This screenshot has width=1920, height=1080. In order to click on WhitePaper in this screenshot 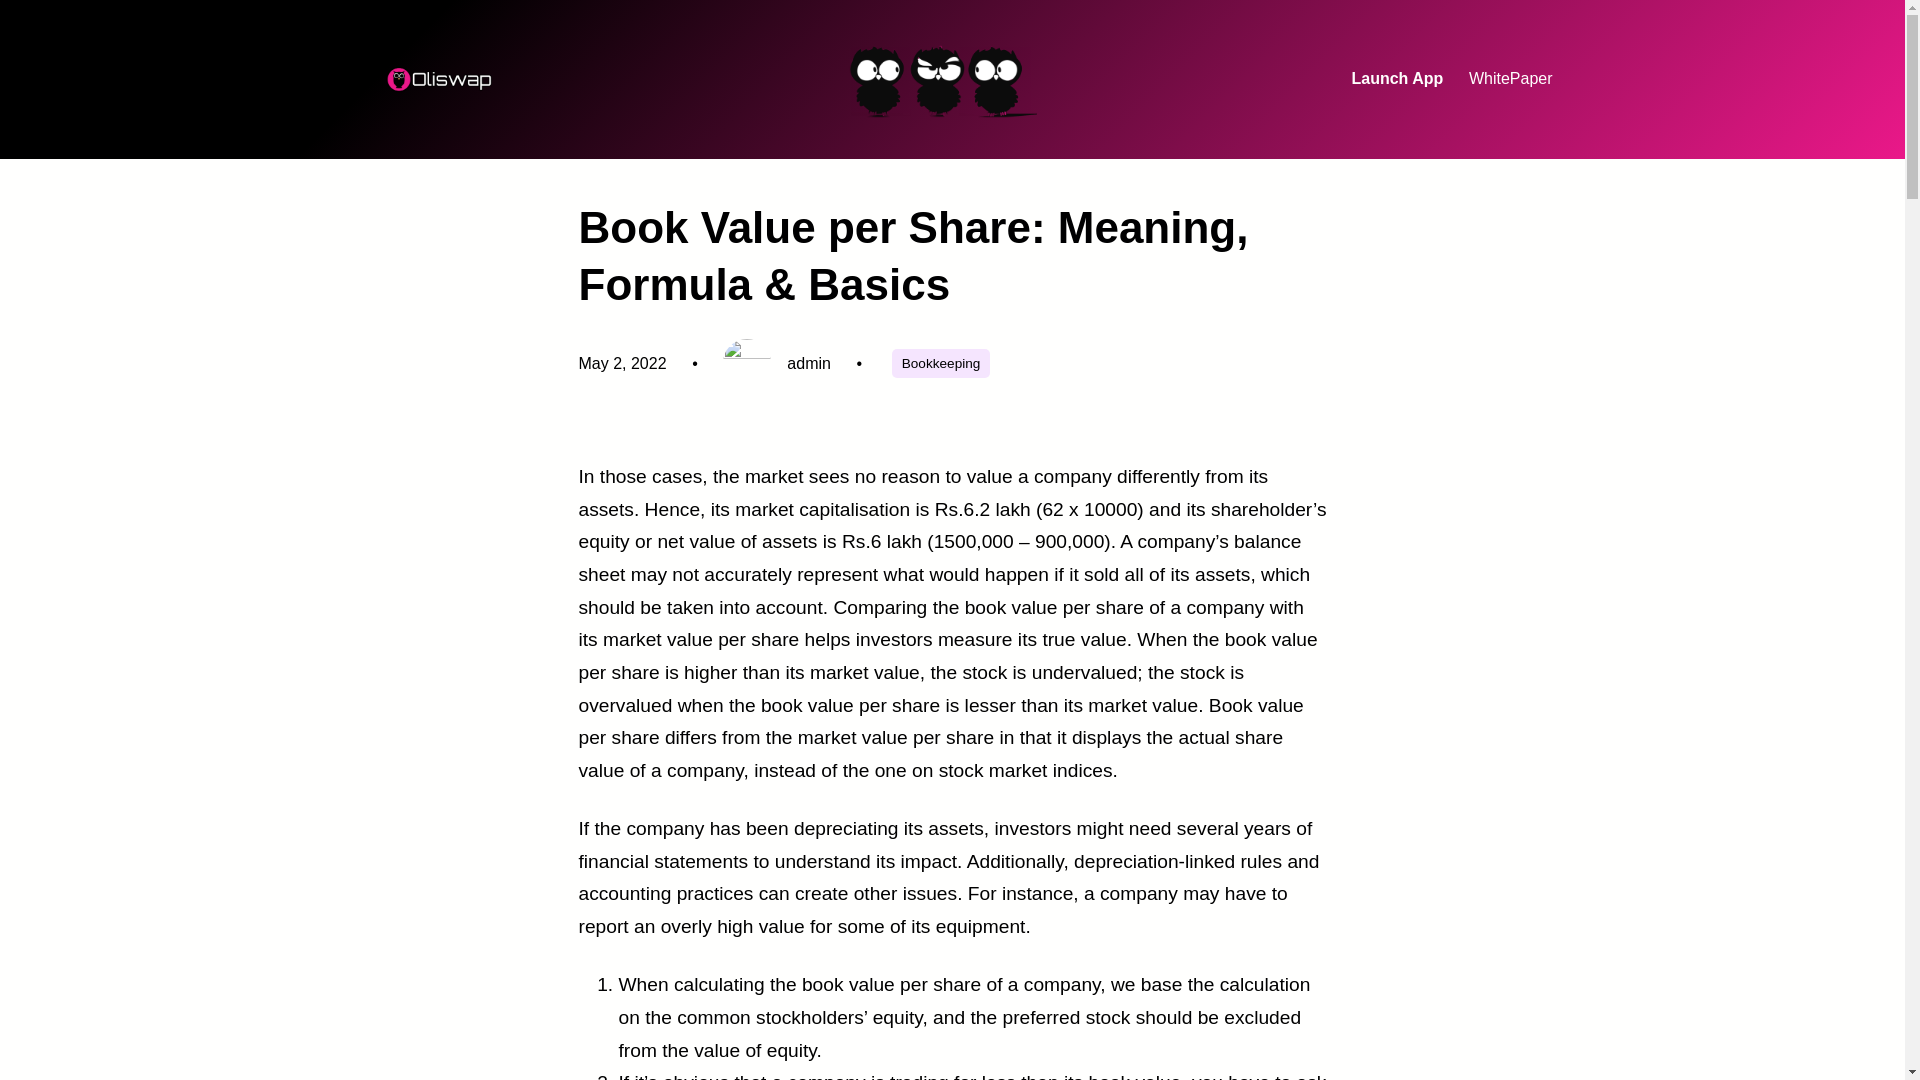, I will do `click(1510, 79)`.